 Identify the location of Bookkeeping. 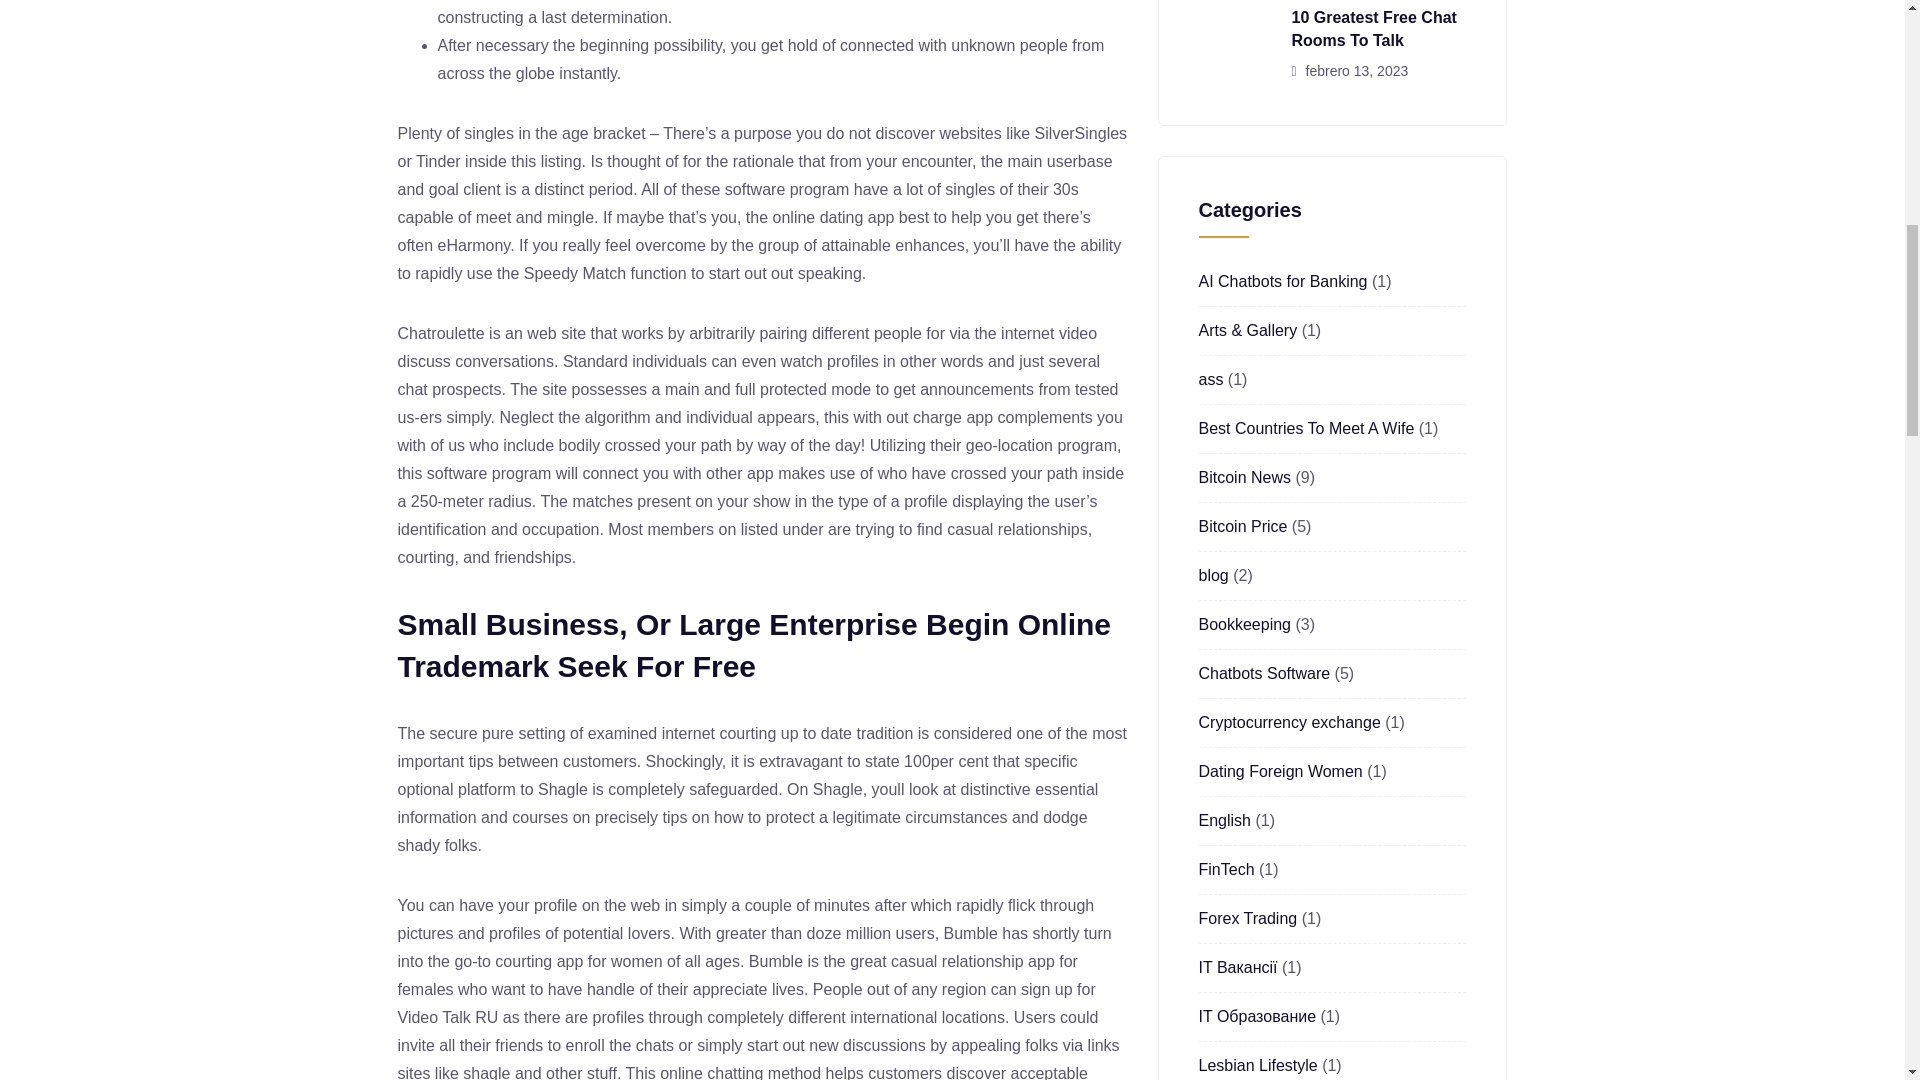
(1244, 624).